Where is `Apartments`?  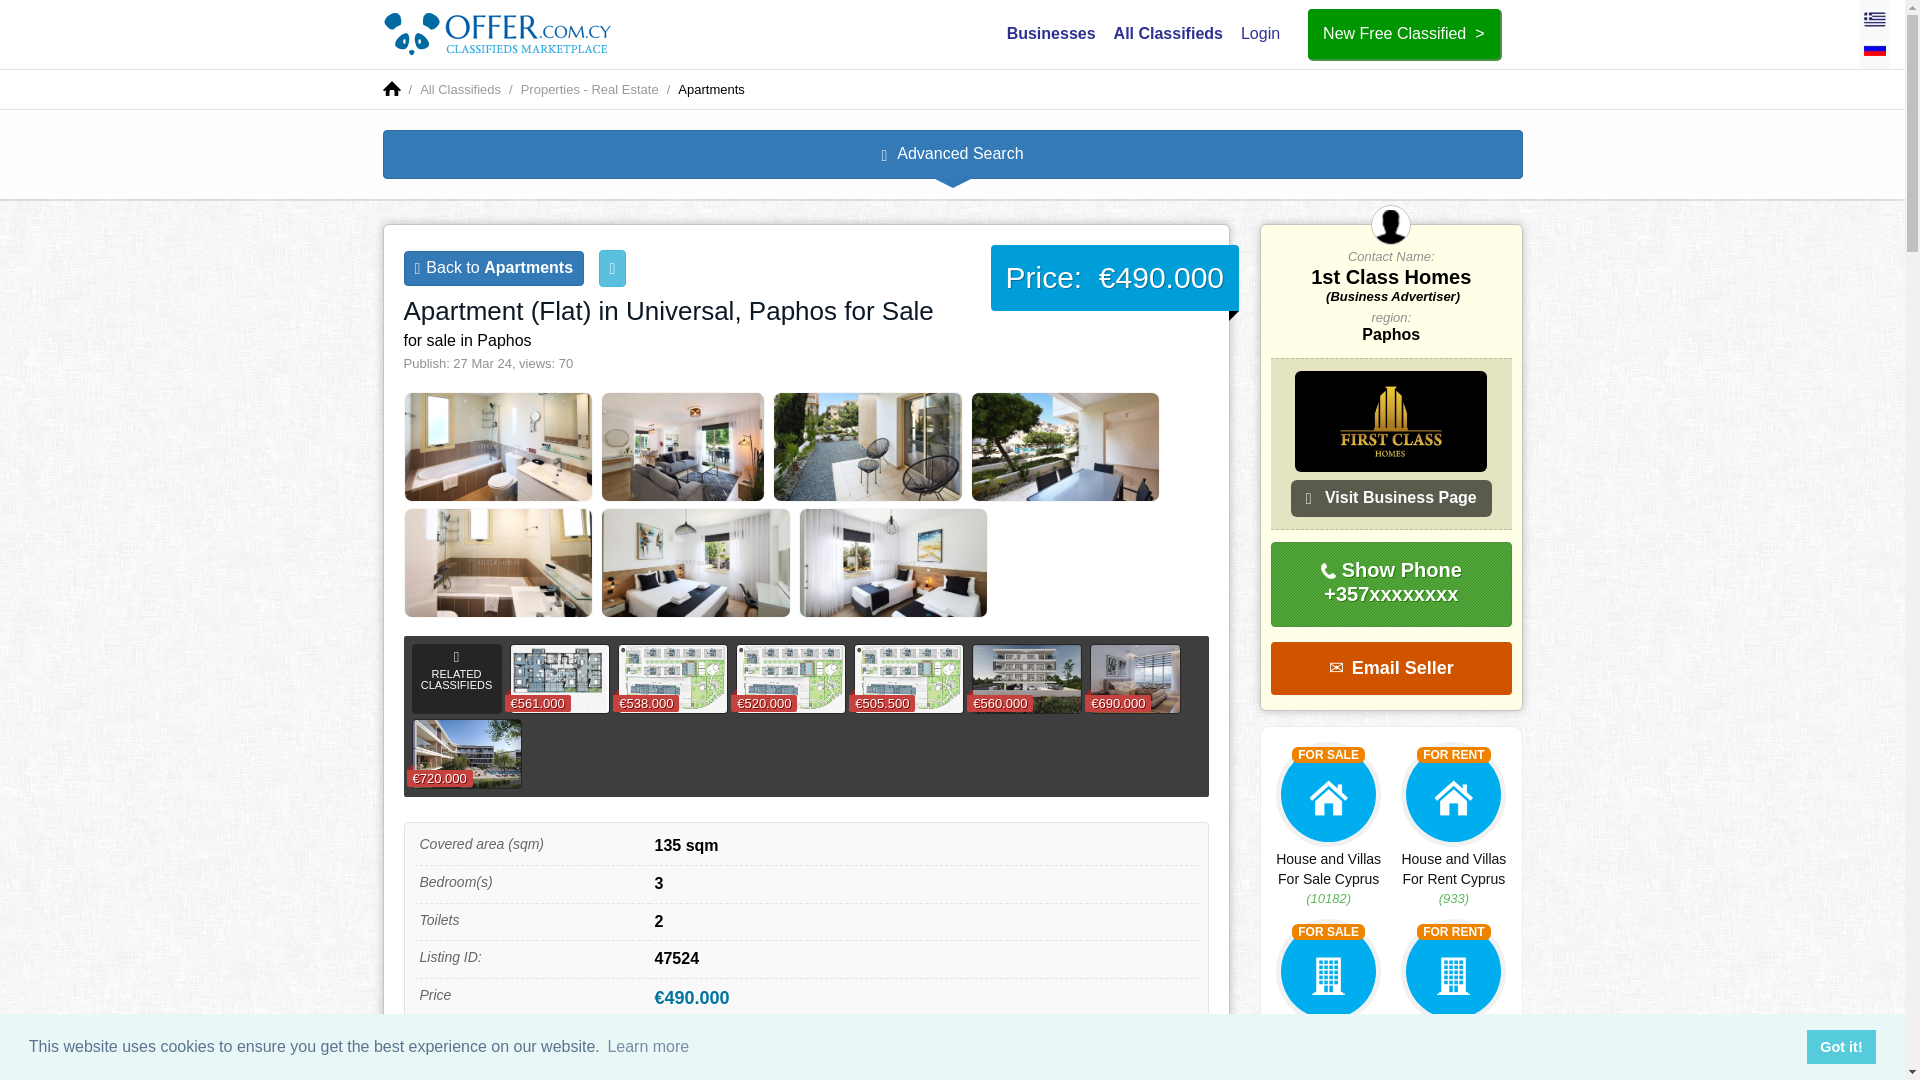 Apartments is located at coordinates (710, 90).